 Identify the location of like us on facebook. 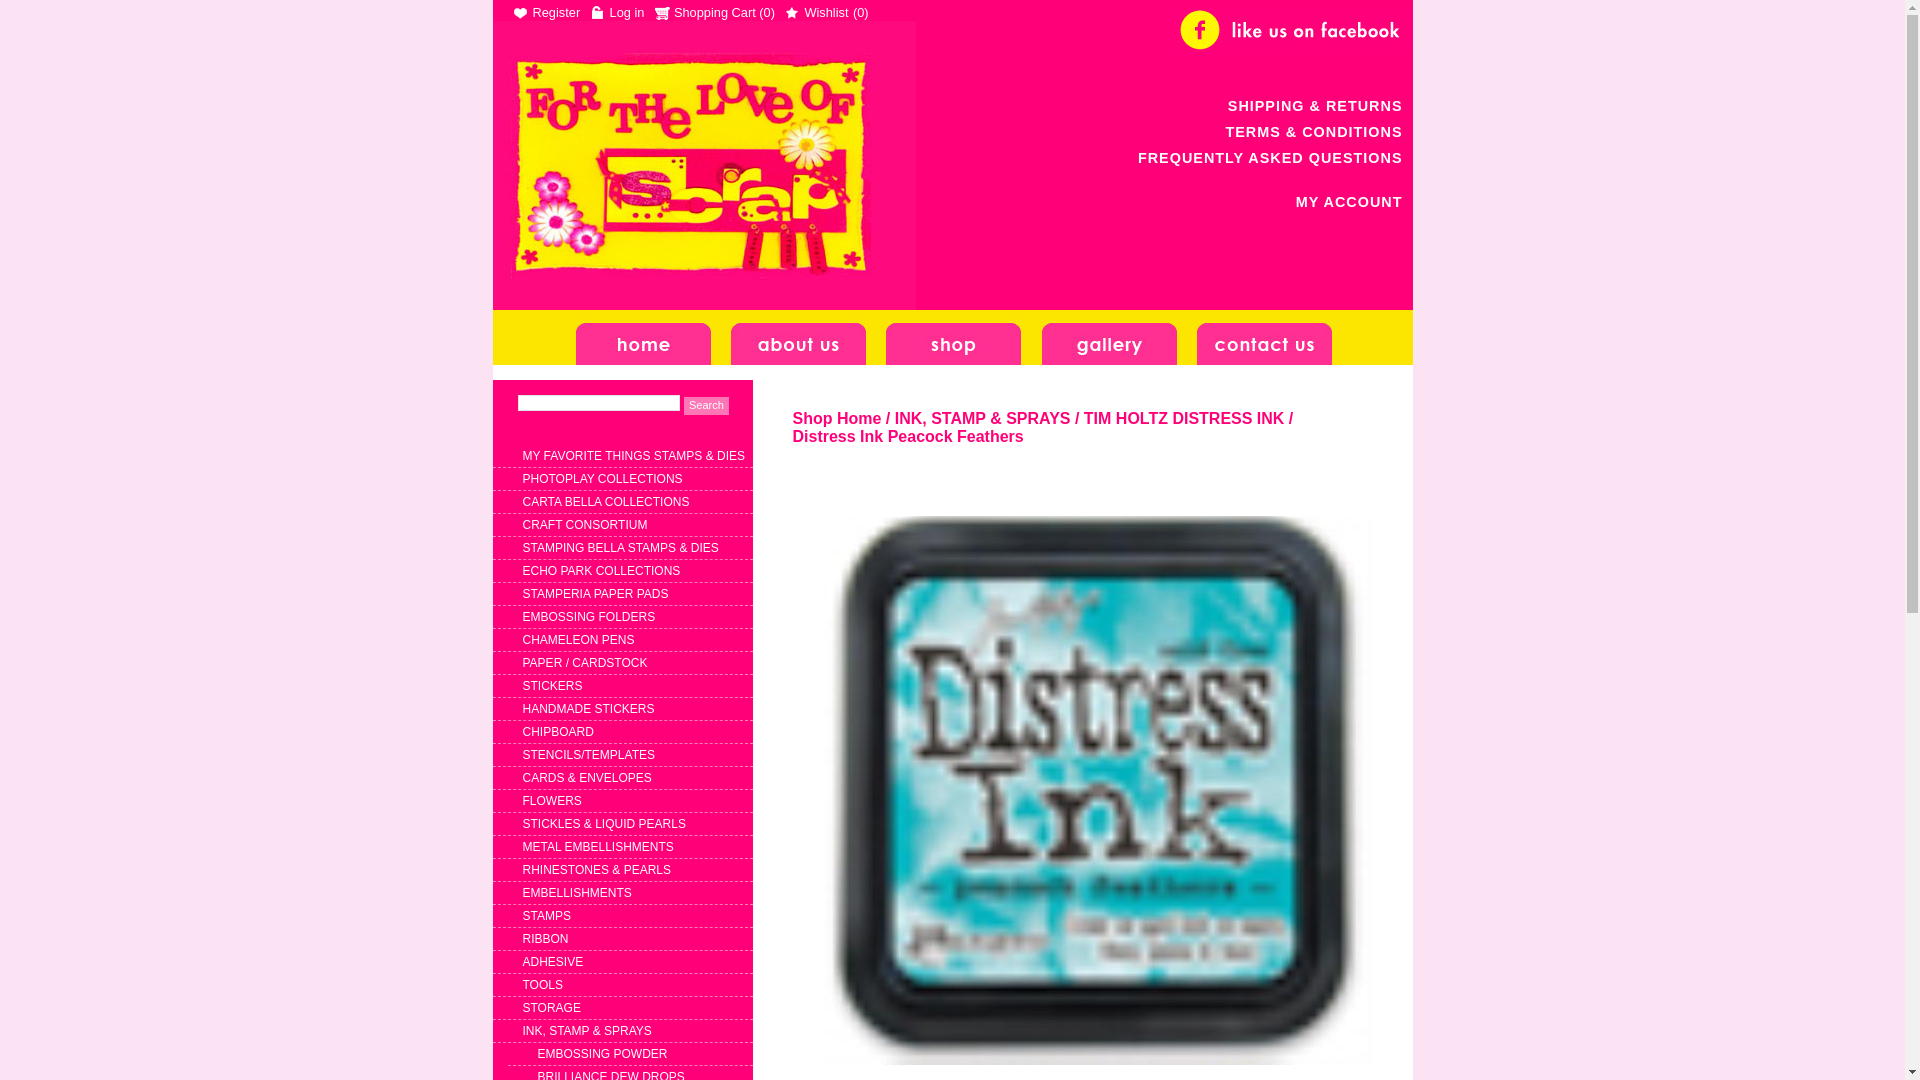
(1291, 30).